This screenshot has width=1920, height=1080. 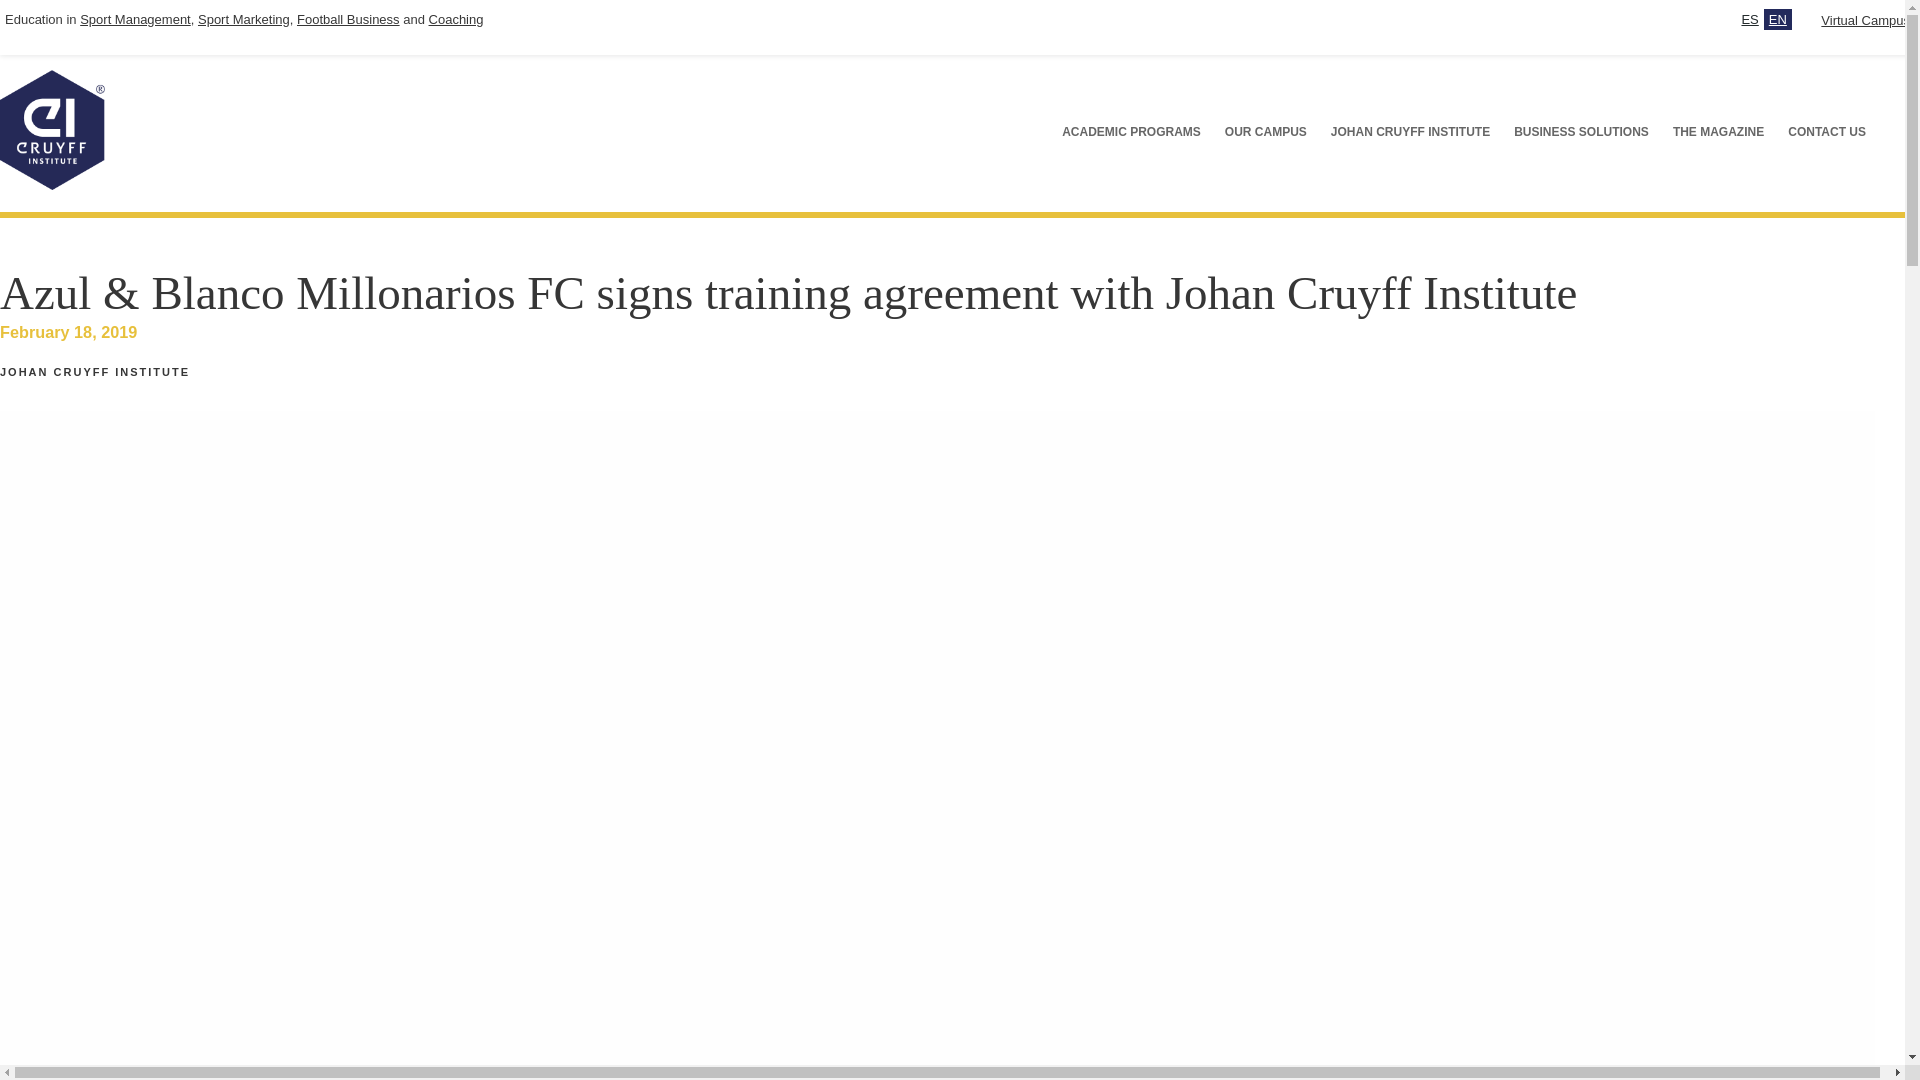 I want to click on EN, so click(x=1778, y=19).